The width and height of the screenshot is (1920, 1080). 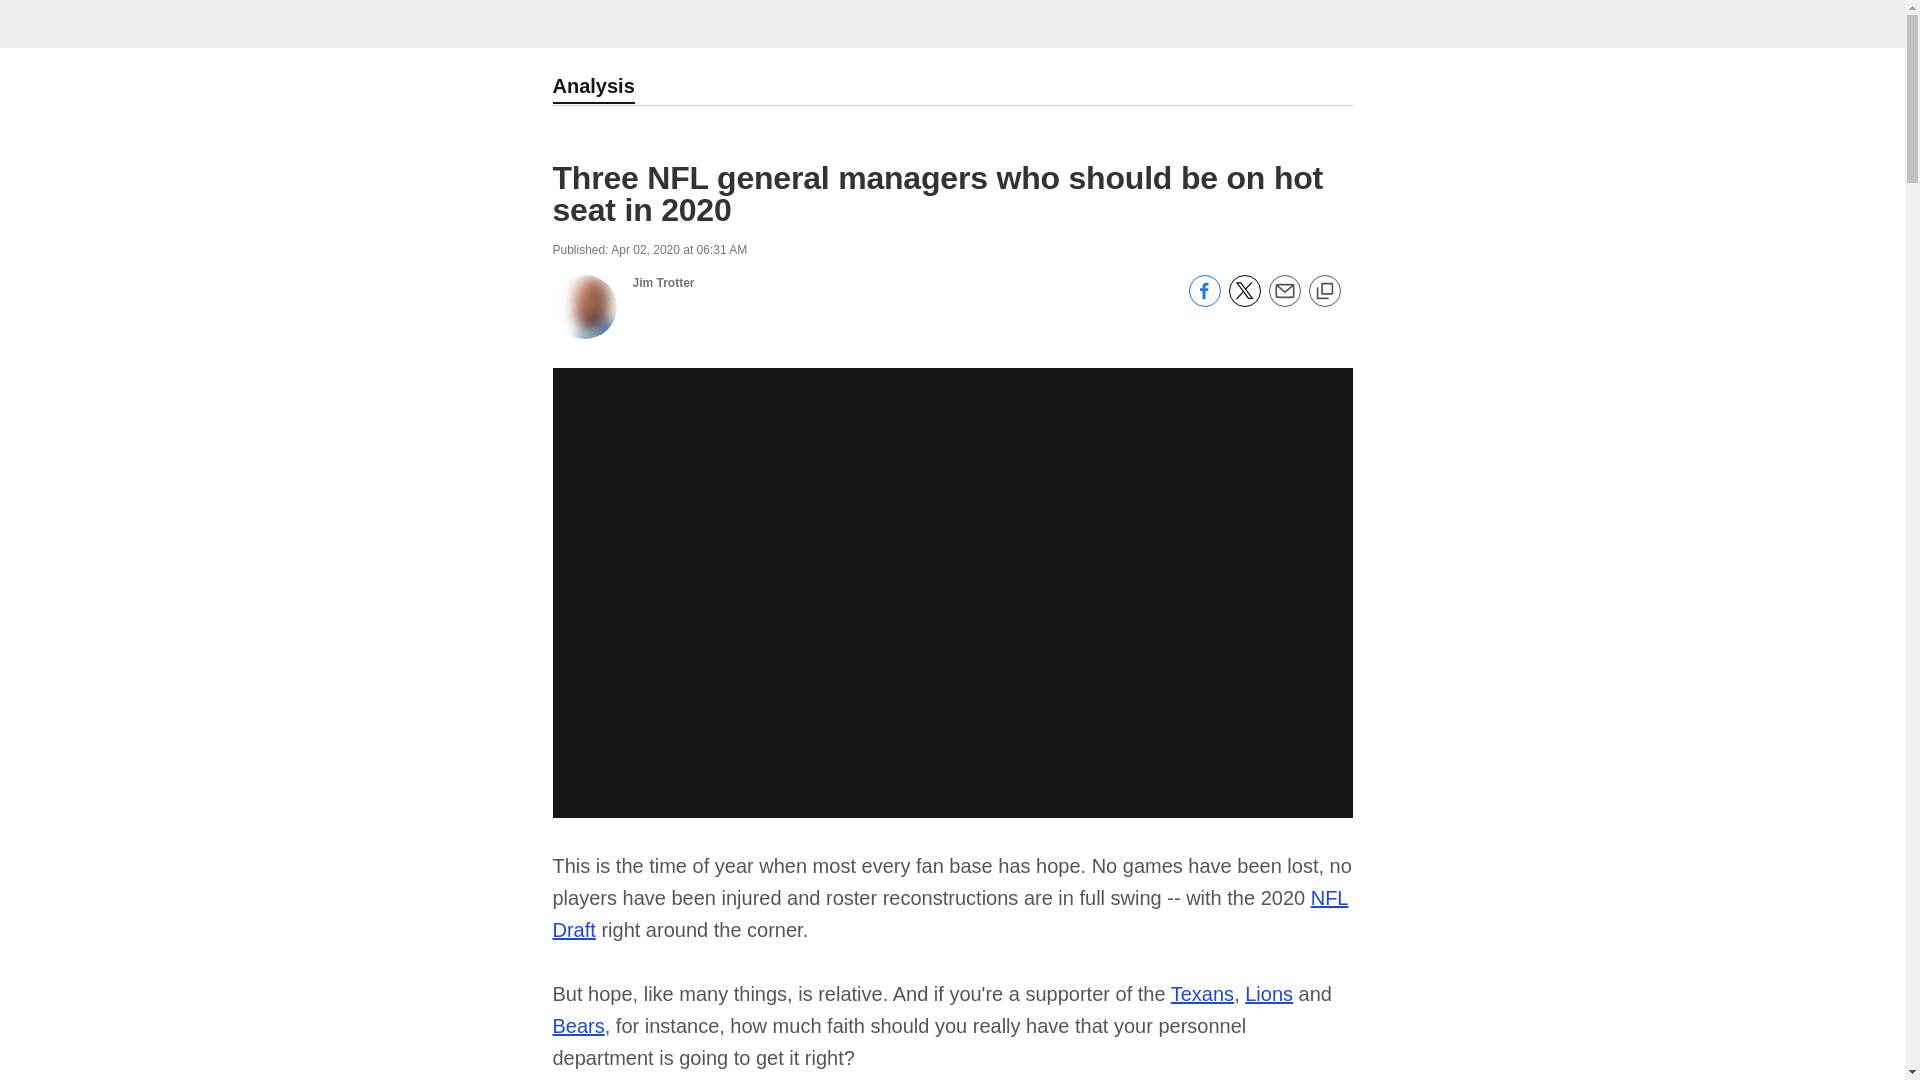 I want to click on Share on Twitter, so click(x=1244, y=301).